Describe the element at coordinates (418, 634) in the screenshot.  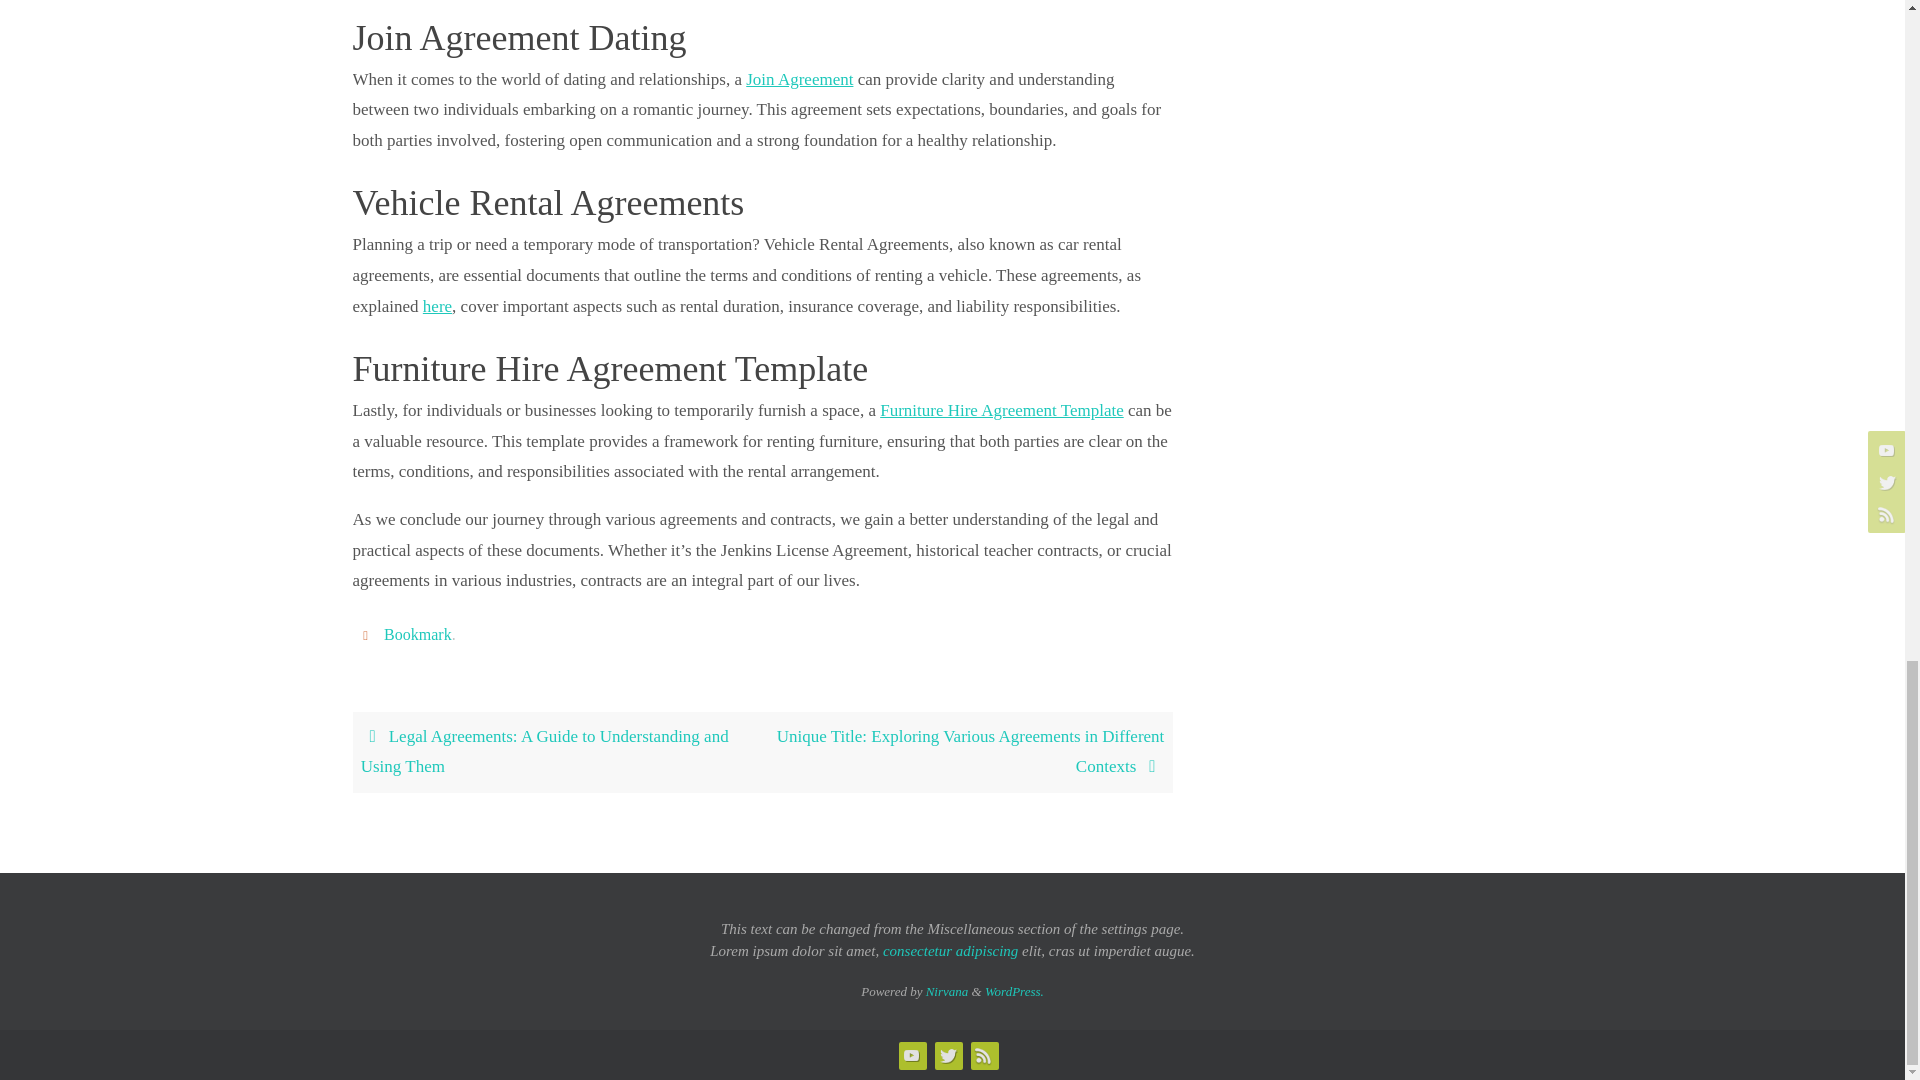
I see `Bookmark` at that location.